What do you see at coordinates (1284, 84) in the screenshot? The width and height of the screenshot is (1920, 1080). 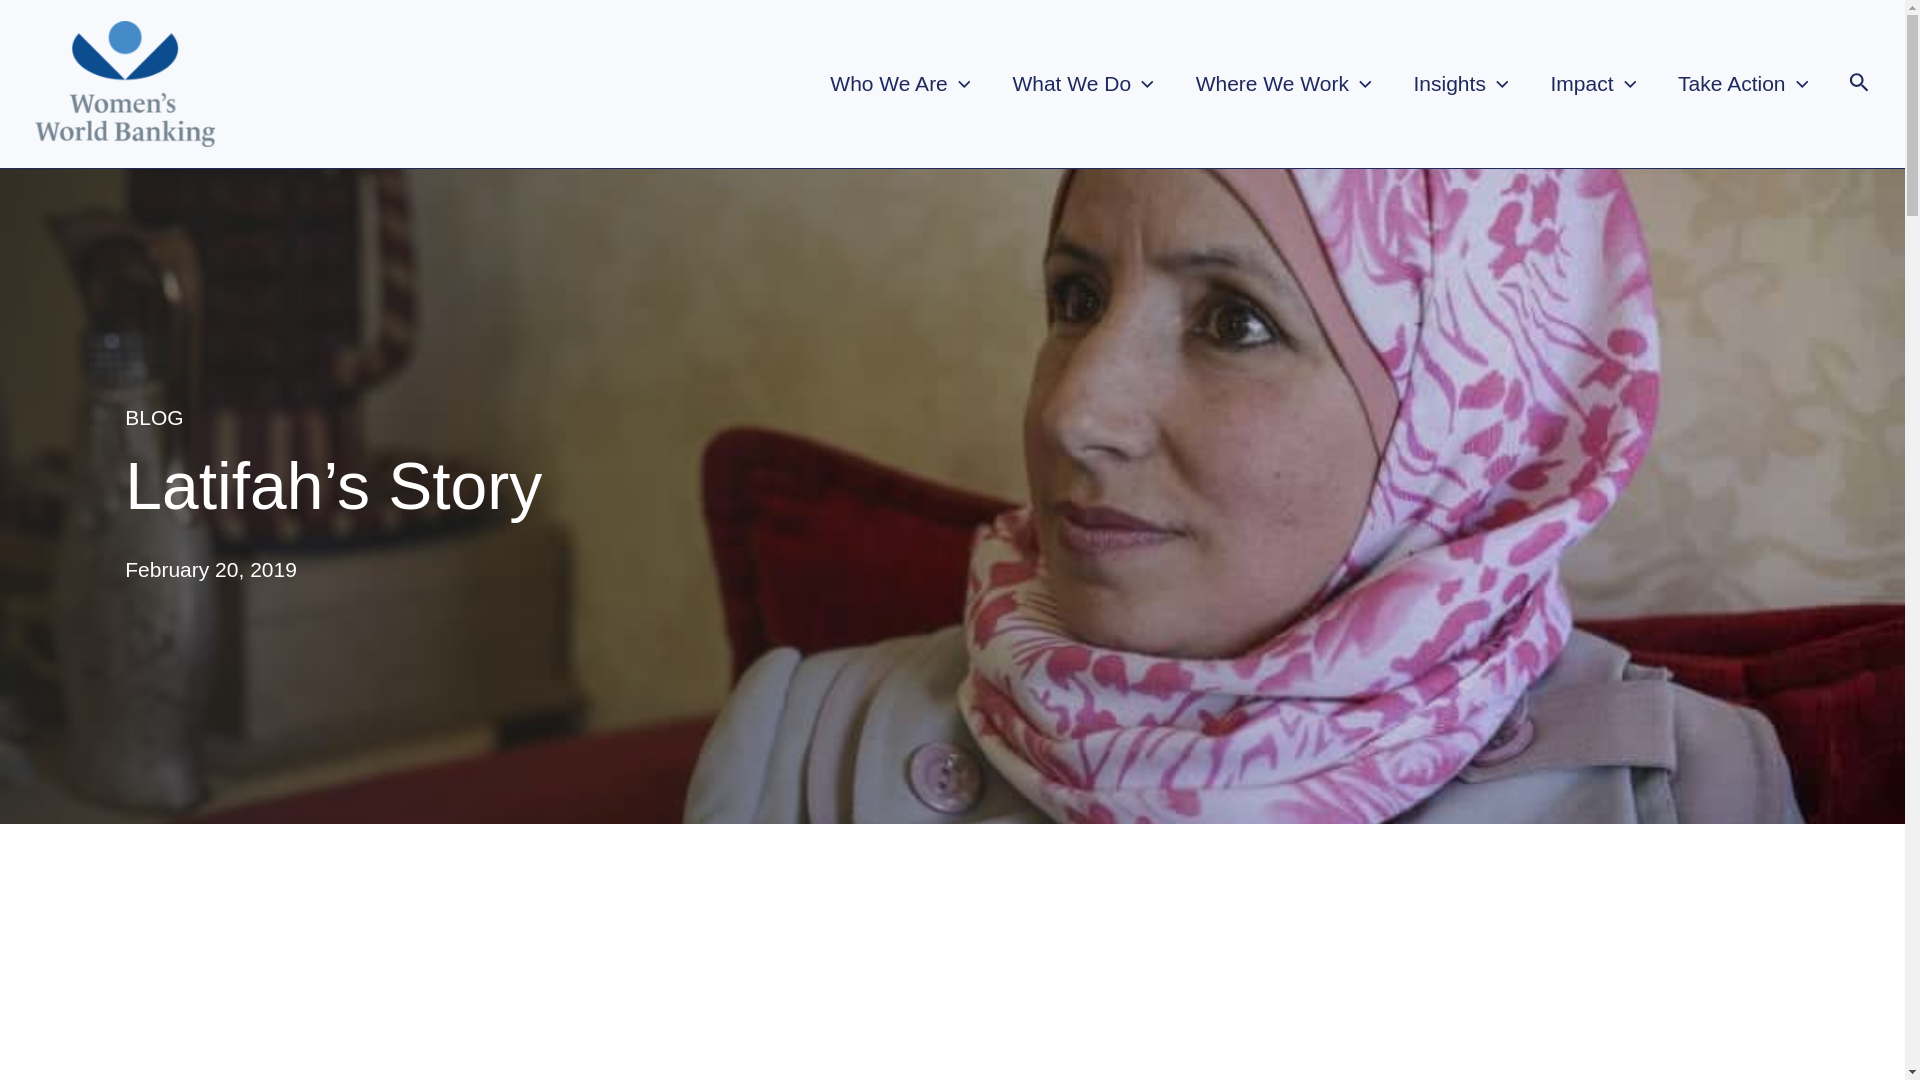 I see `Where We Work` at bounding box center [1284, 84].